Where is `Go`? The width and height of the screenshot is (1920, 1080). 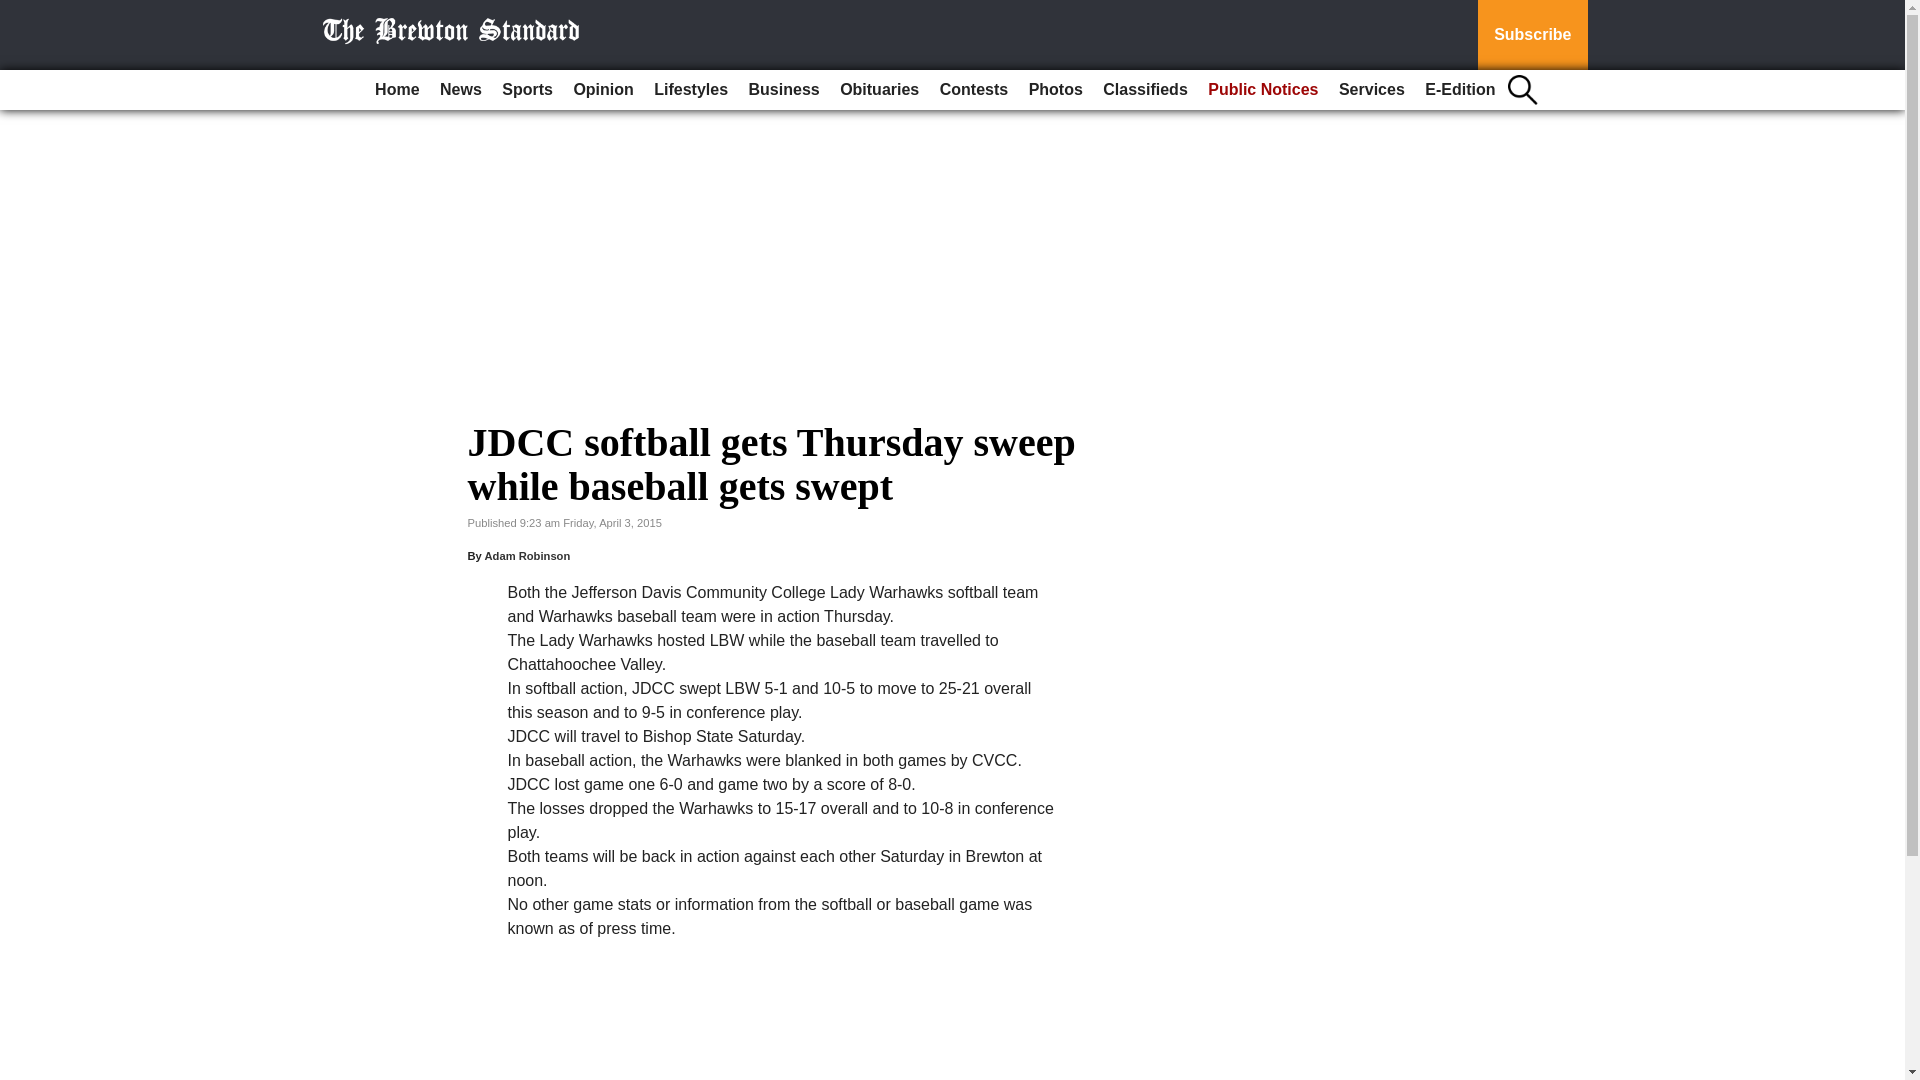 Go is located at coordinates (18, 12).